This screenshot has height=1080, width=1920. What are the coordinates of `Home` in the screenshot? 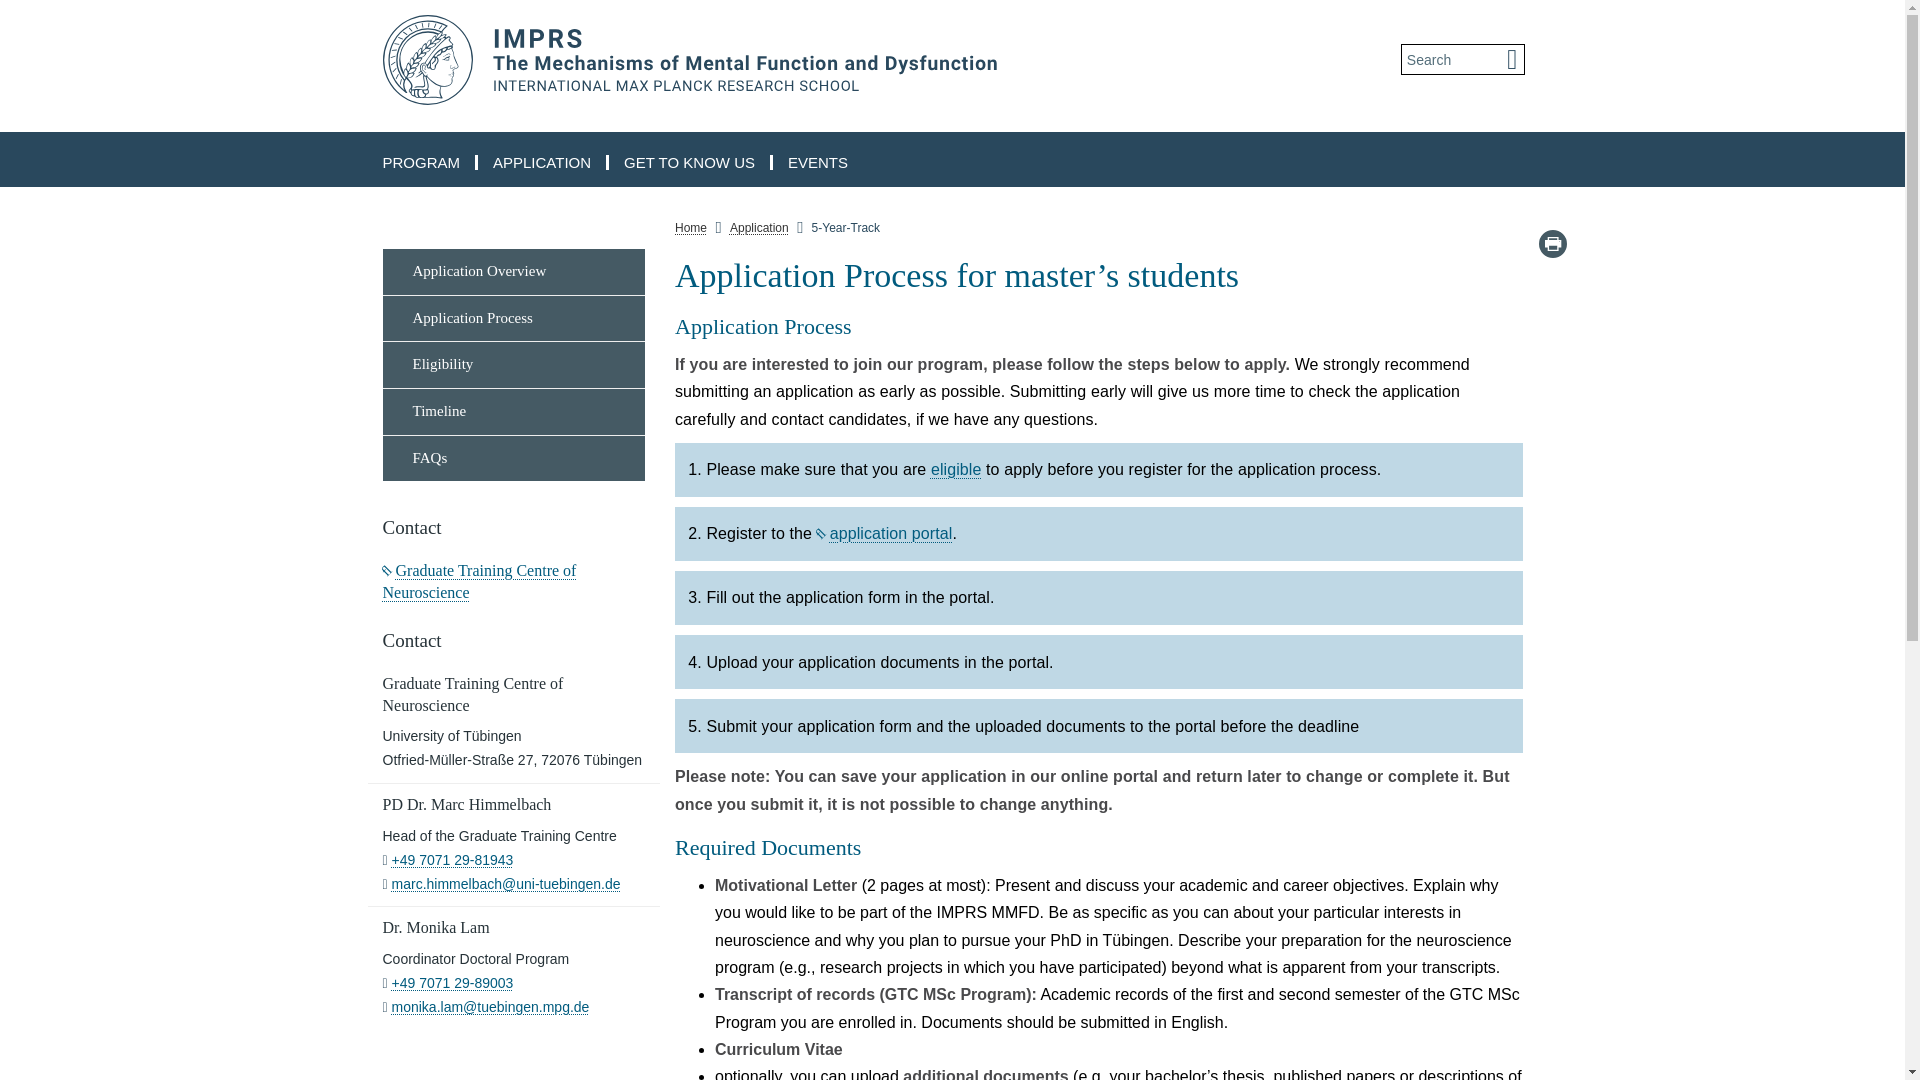 It's located at (690, 228).